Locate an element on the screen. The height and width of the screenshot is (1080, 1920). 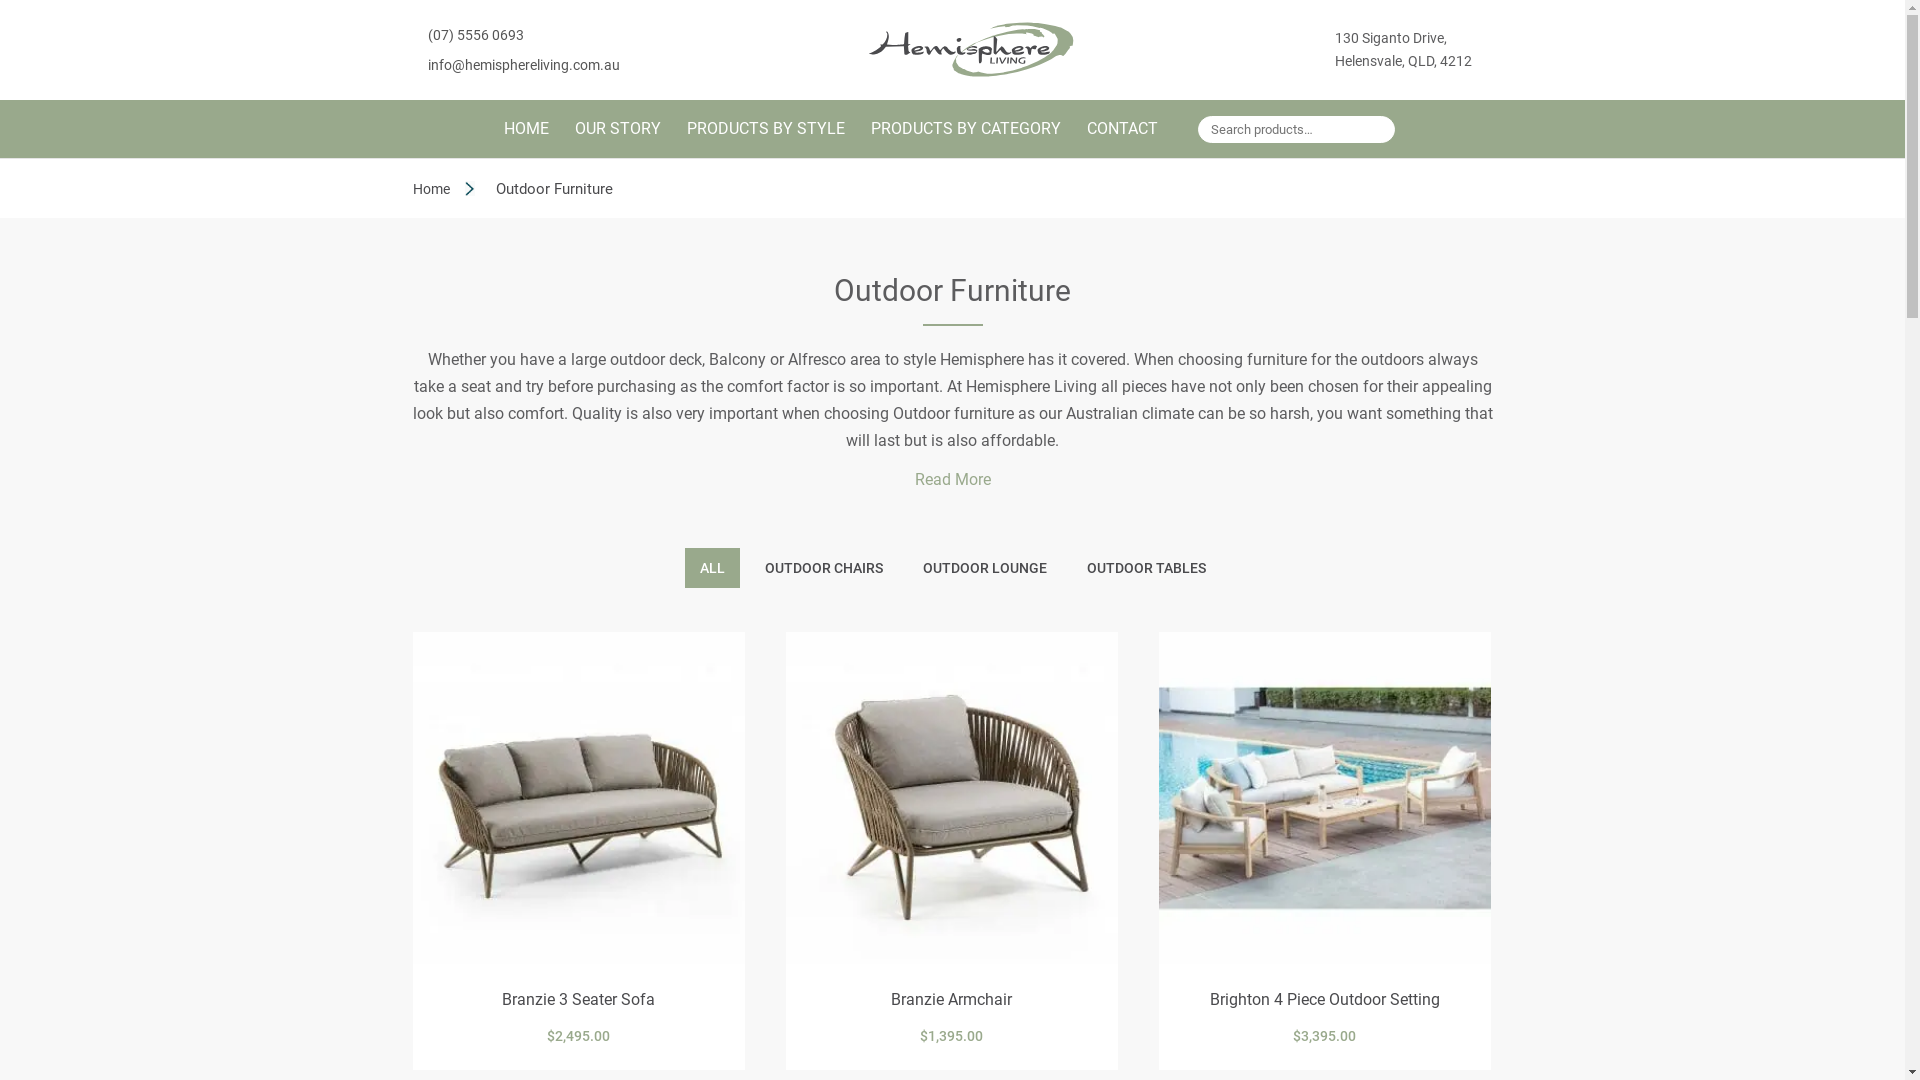
OUTDOOR CHAIRS is located at coordinates (824, 568).